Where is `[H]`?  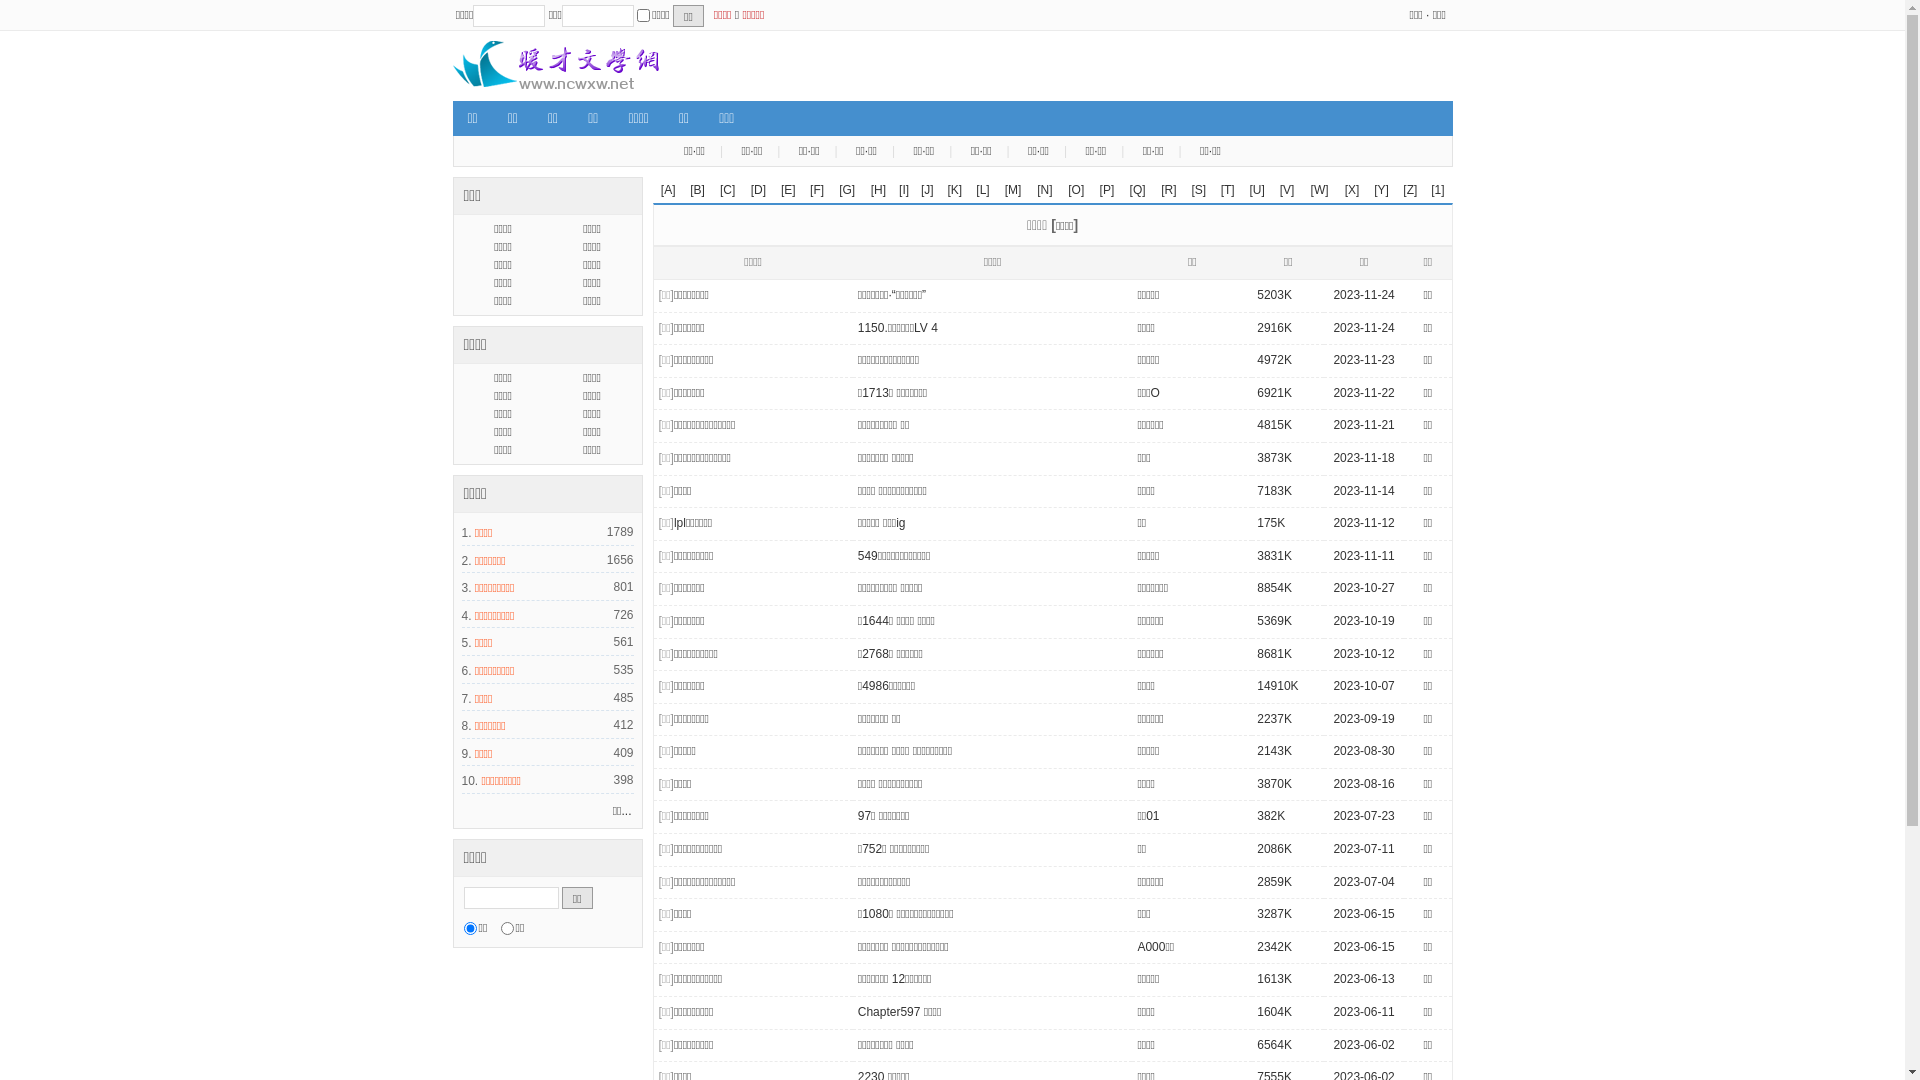
[H] is located at coordinates (878, 190).